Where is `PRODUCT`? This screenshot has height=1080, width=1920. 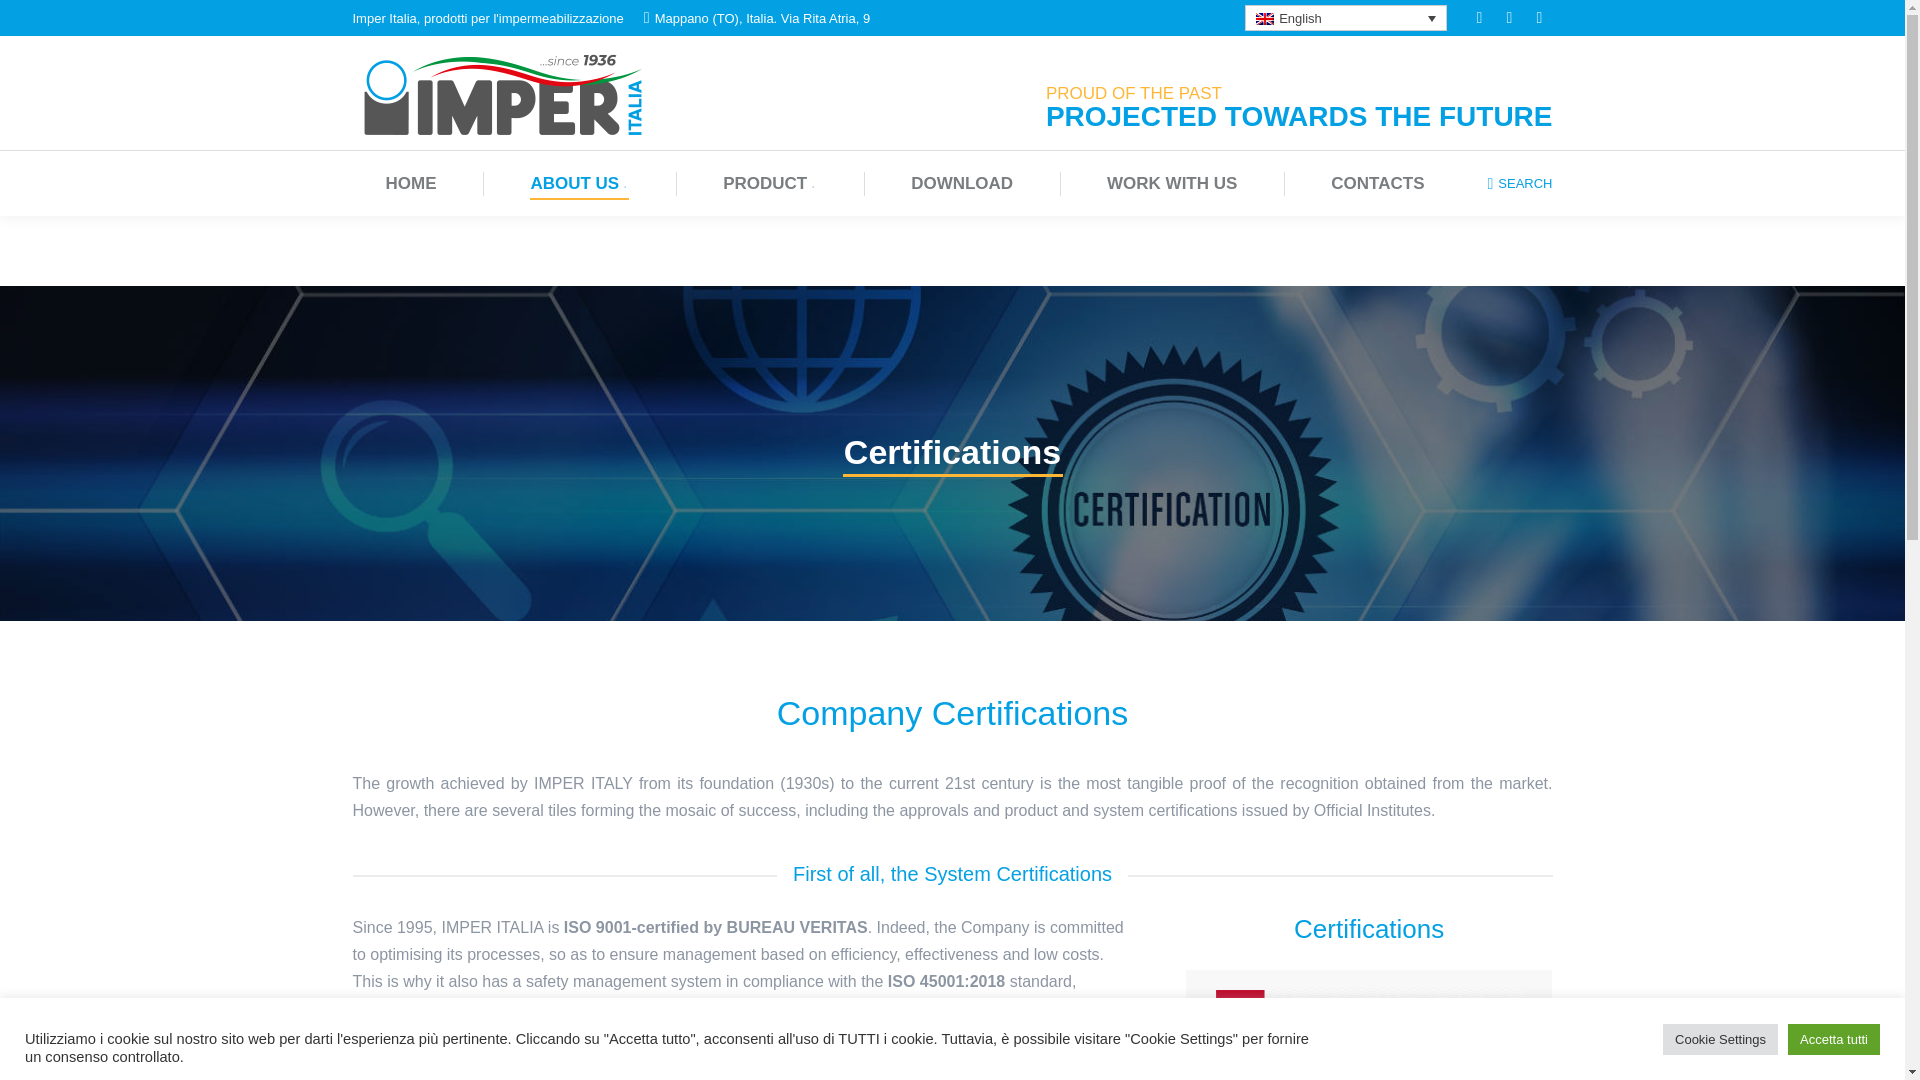 PRODUCT is located at coordinates (770, 182).